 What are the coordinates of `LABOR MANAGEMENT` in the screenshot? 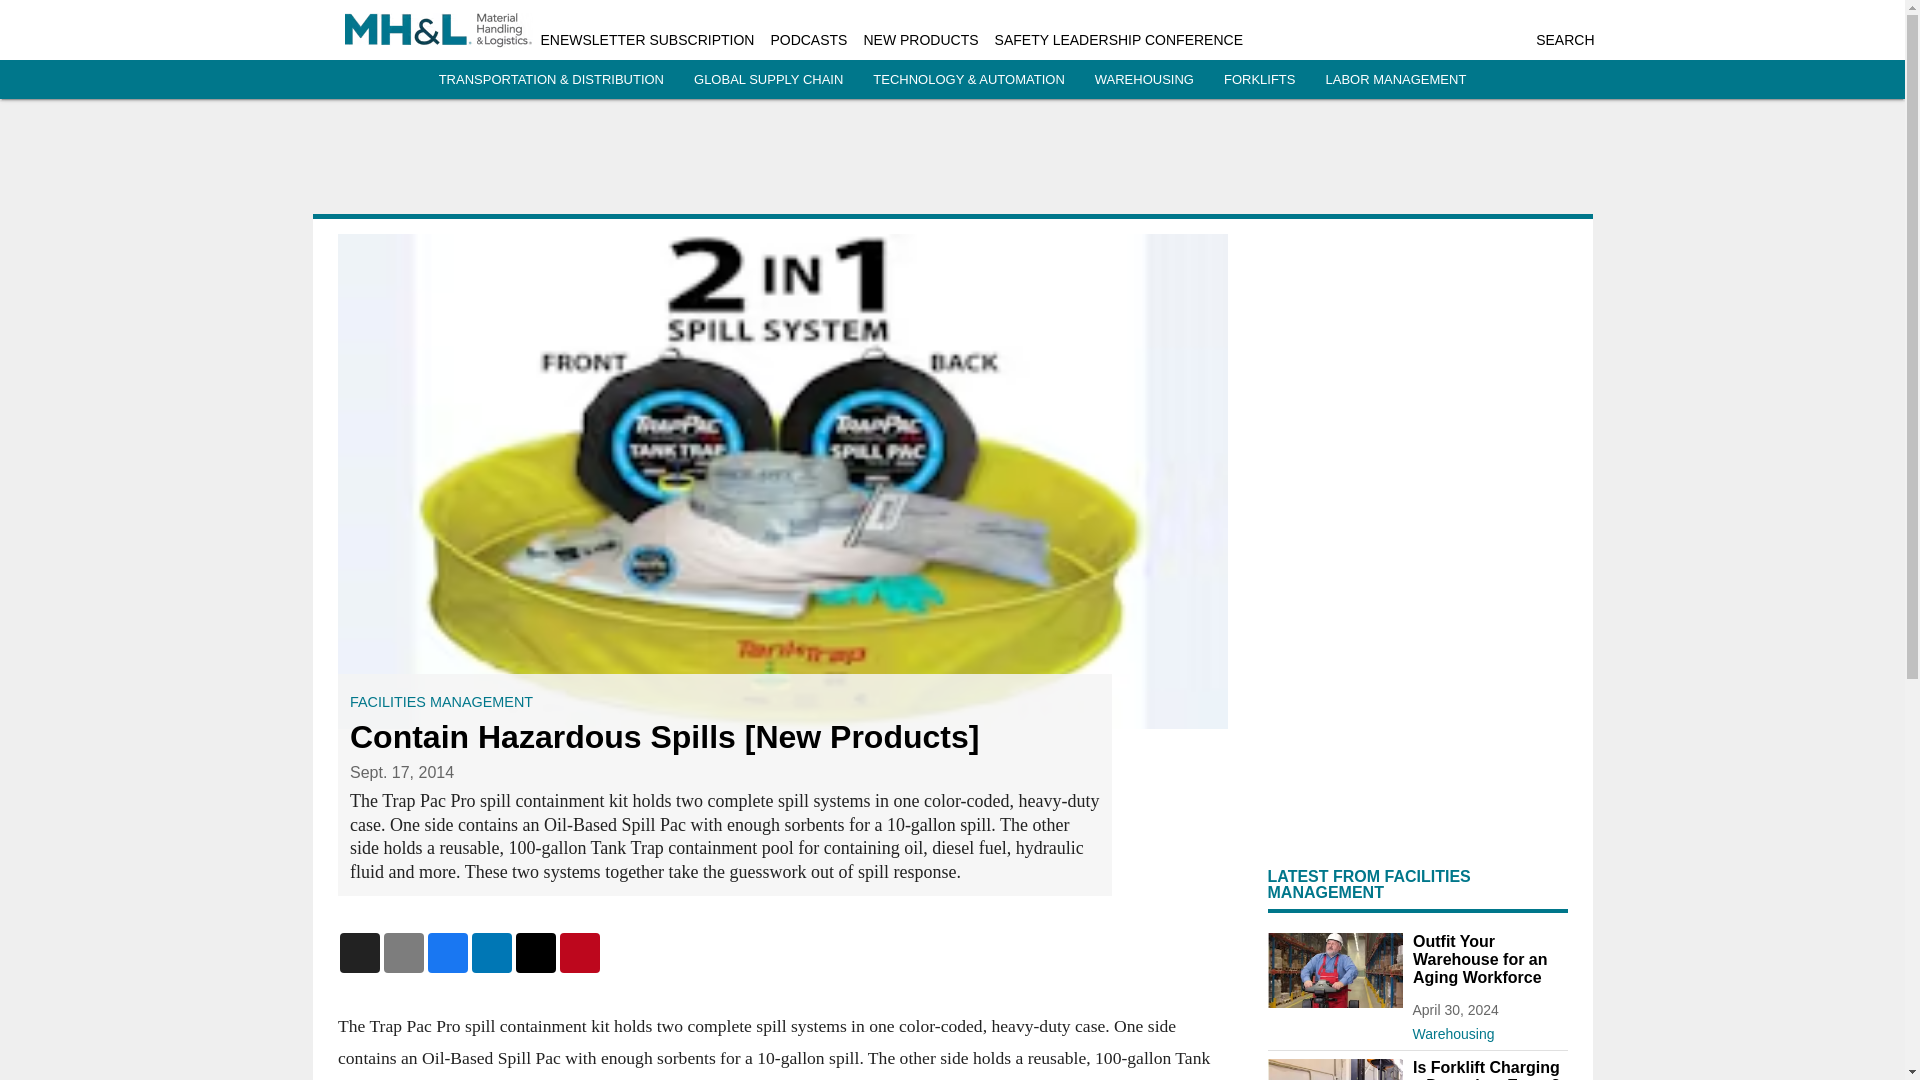 It's located at (1395, 80).